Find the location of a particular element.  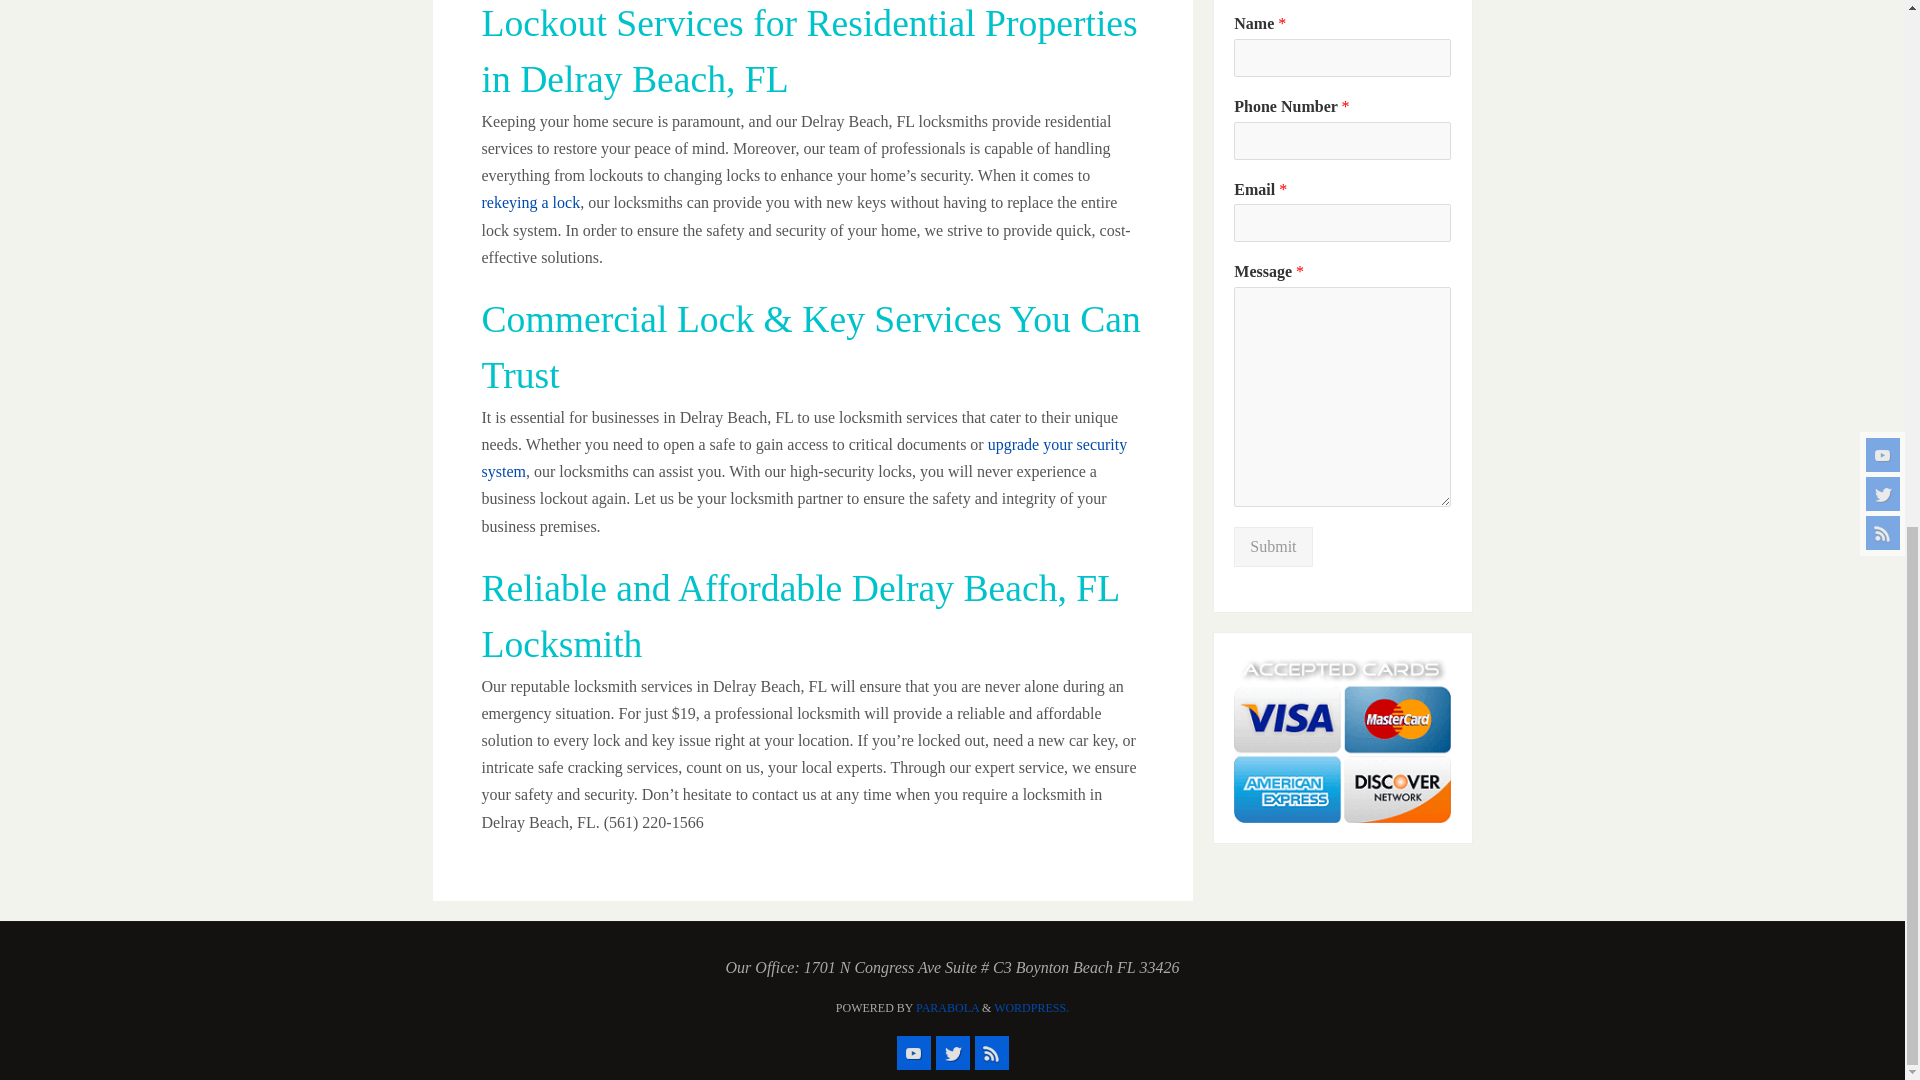

RSS is located at coordinates (990, 1052).